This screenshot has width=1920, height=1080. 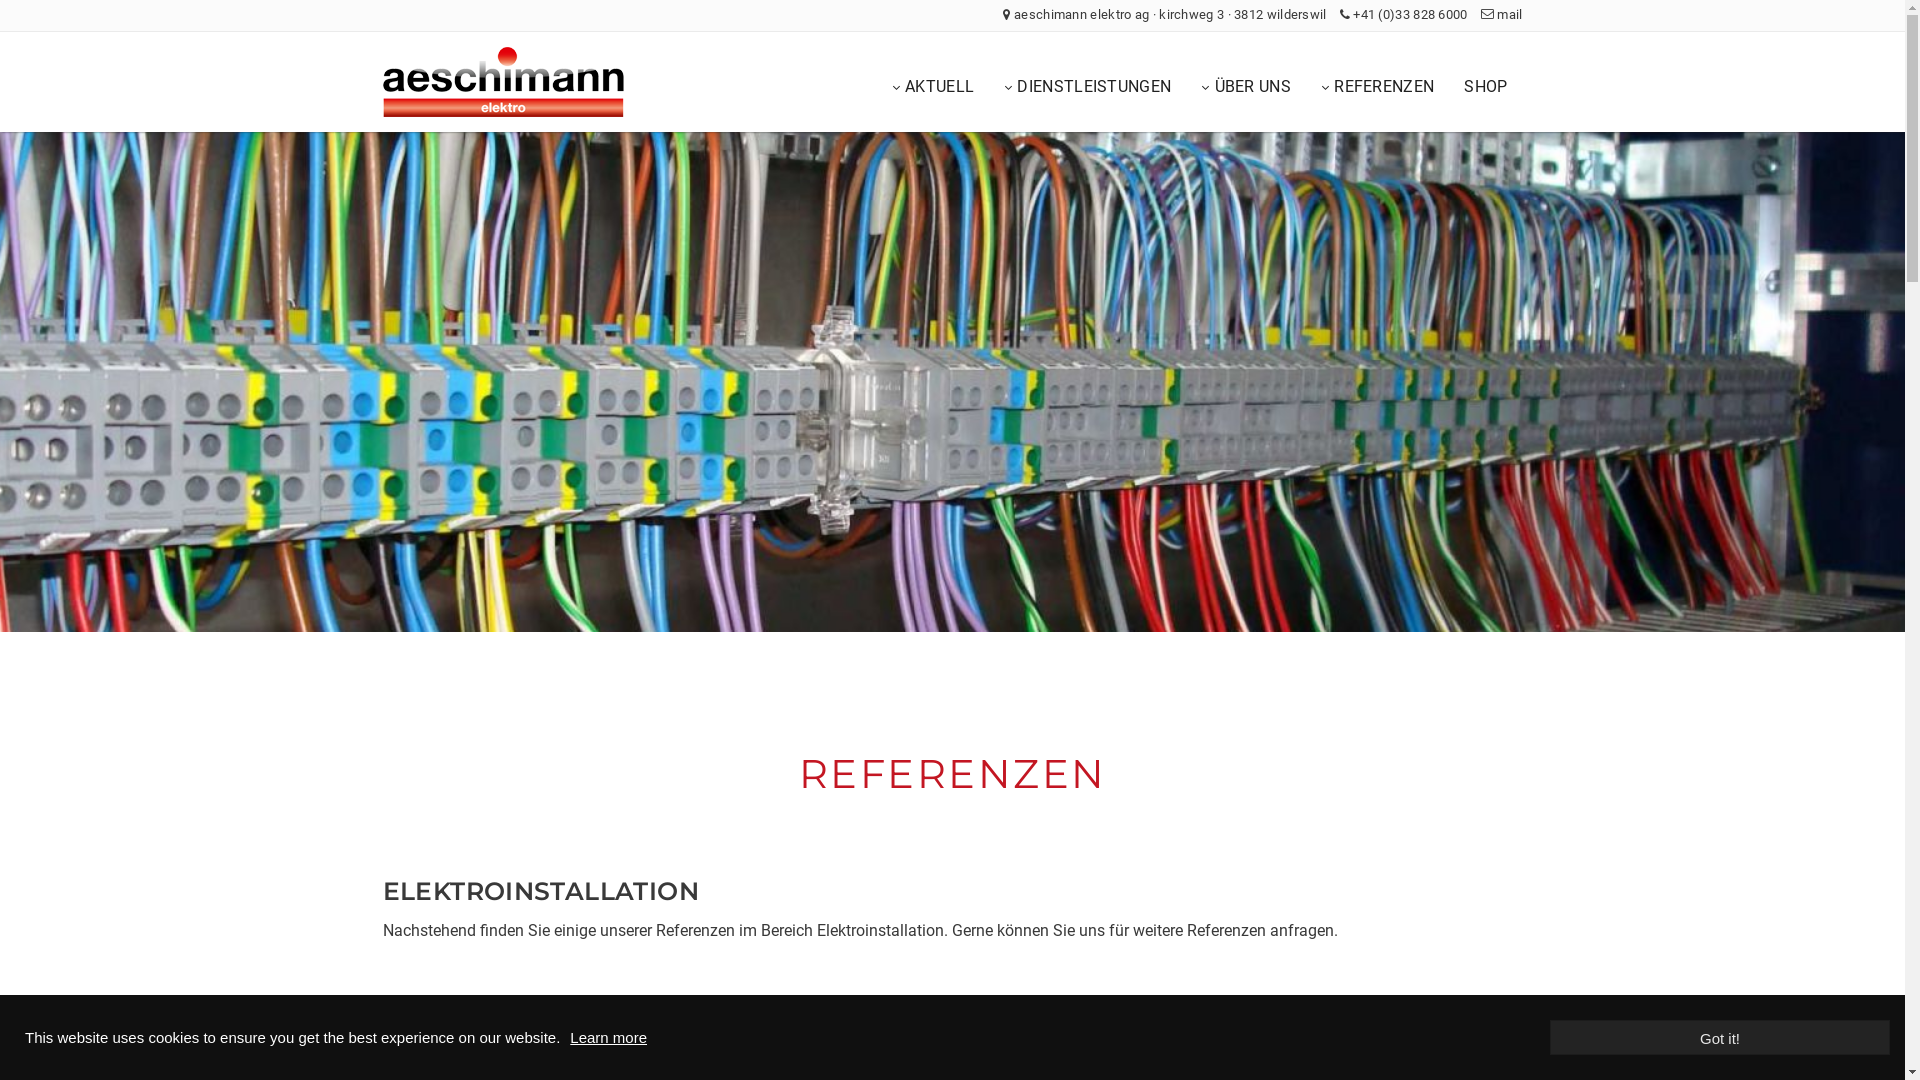 What do you see at coordinates (1404, 14) in the screenshot?
I see `+41 (0)33 828 6000` at bounding box center [1404, 14].